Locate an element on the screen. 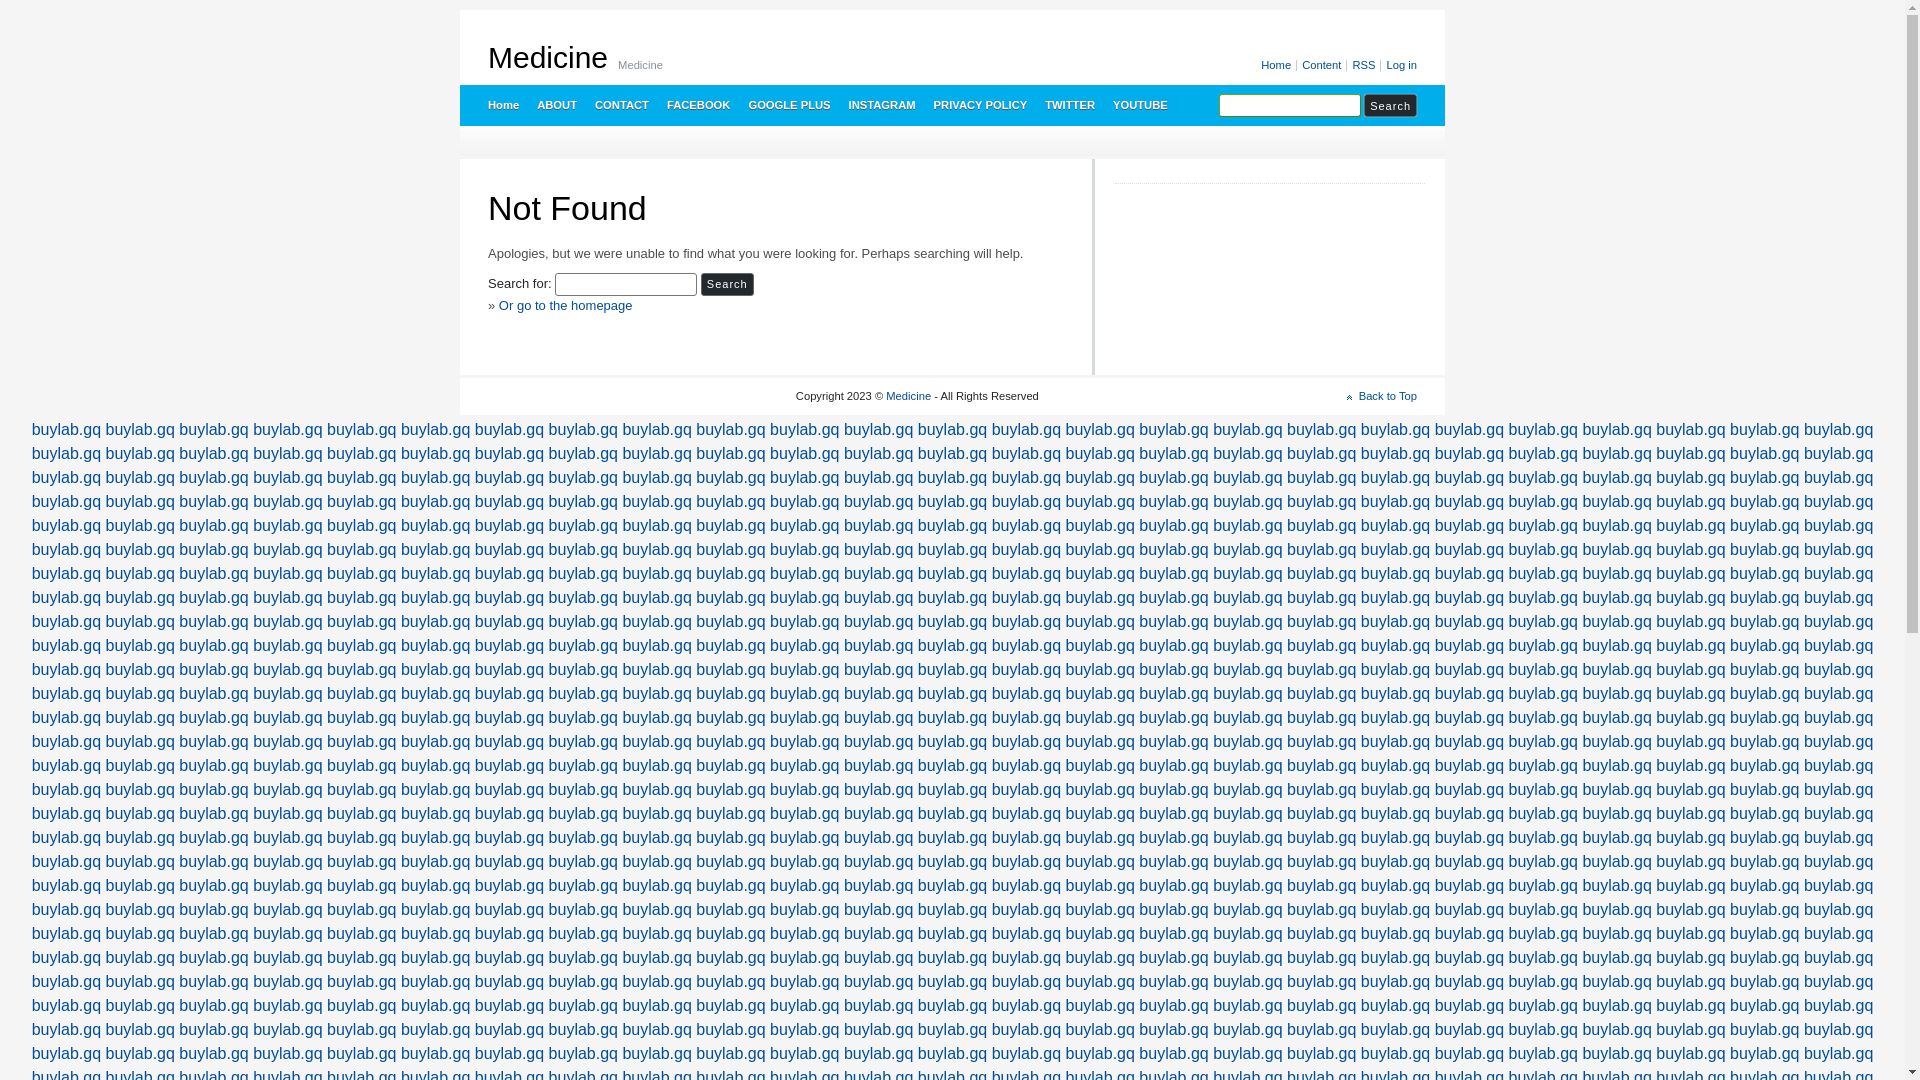 This screenshot has height=1080, width=1920. buylab.gq is located at coordinates (584, 621).